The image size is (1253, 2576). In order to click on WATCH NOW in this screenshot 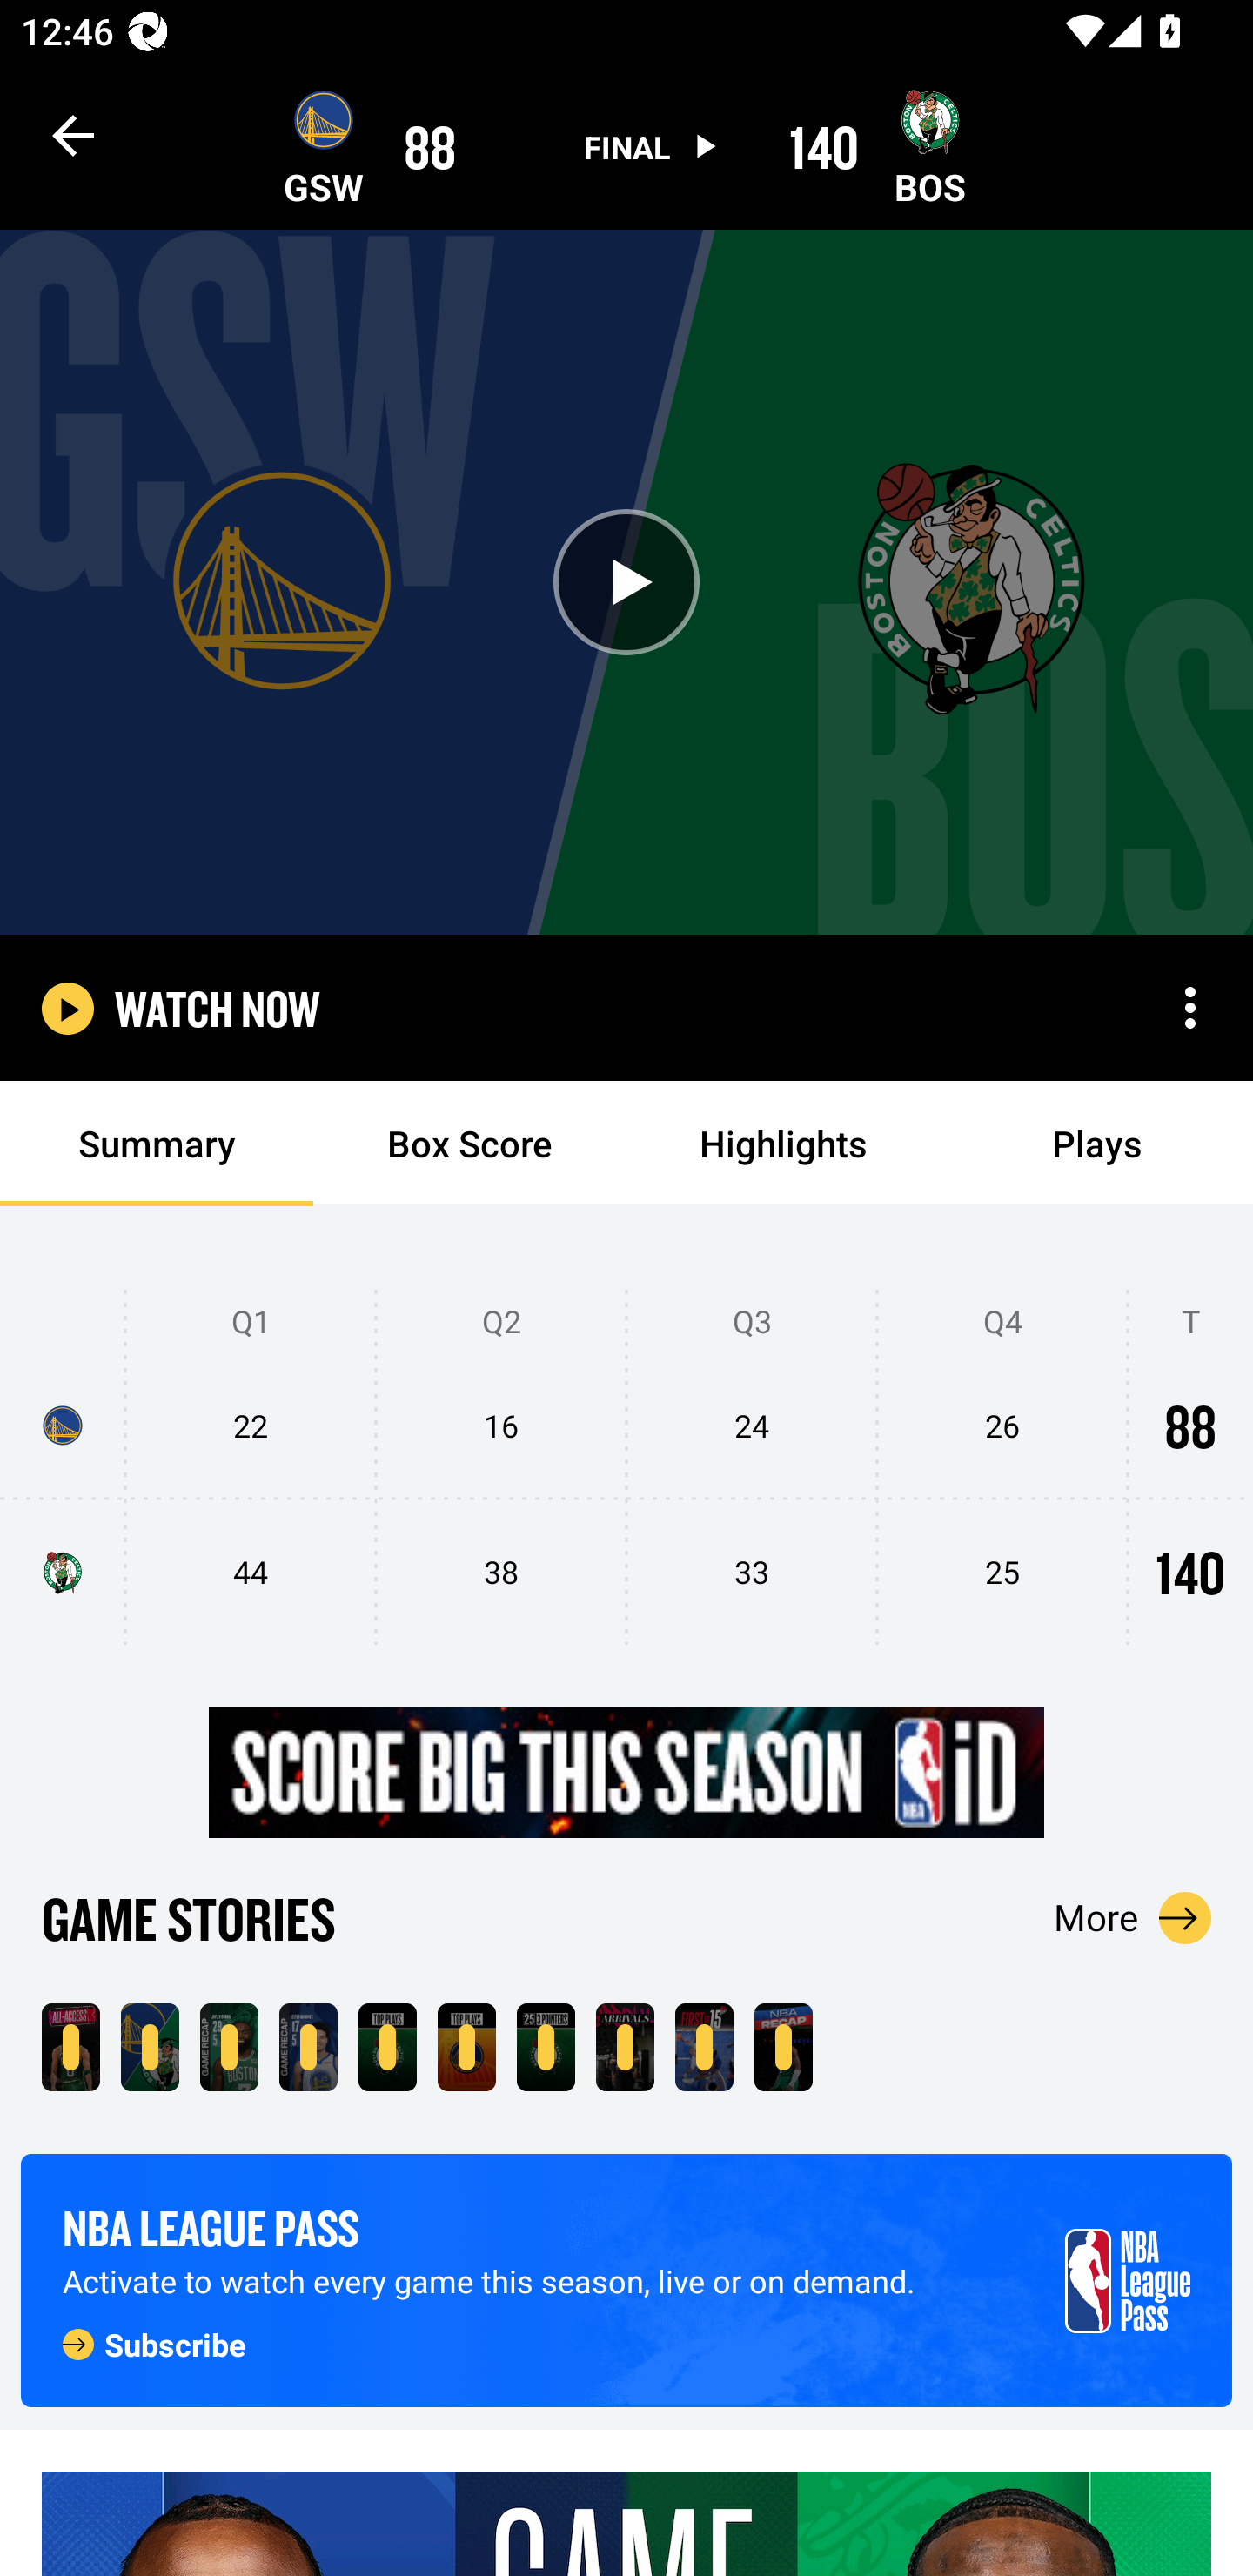, I will do `click(218, 1008)`.